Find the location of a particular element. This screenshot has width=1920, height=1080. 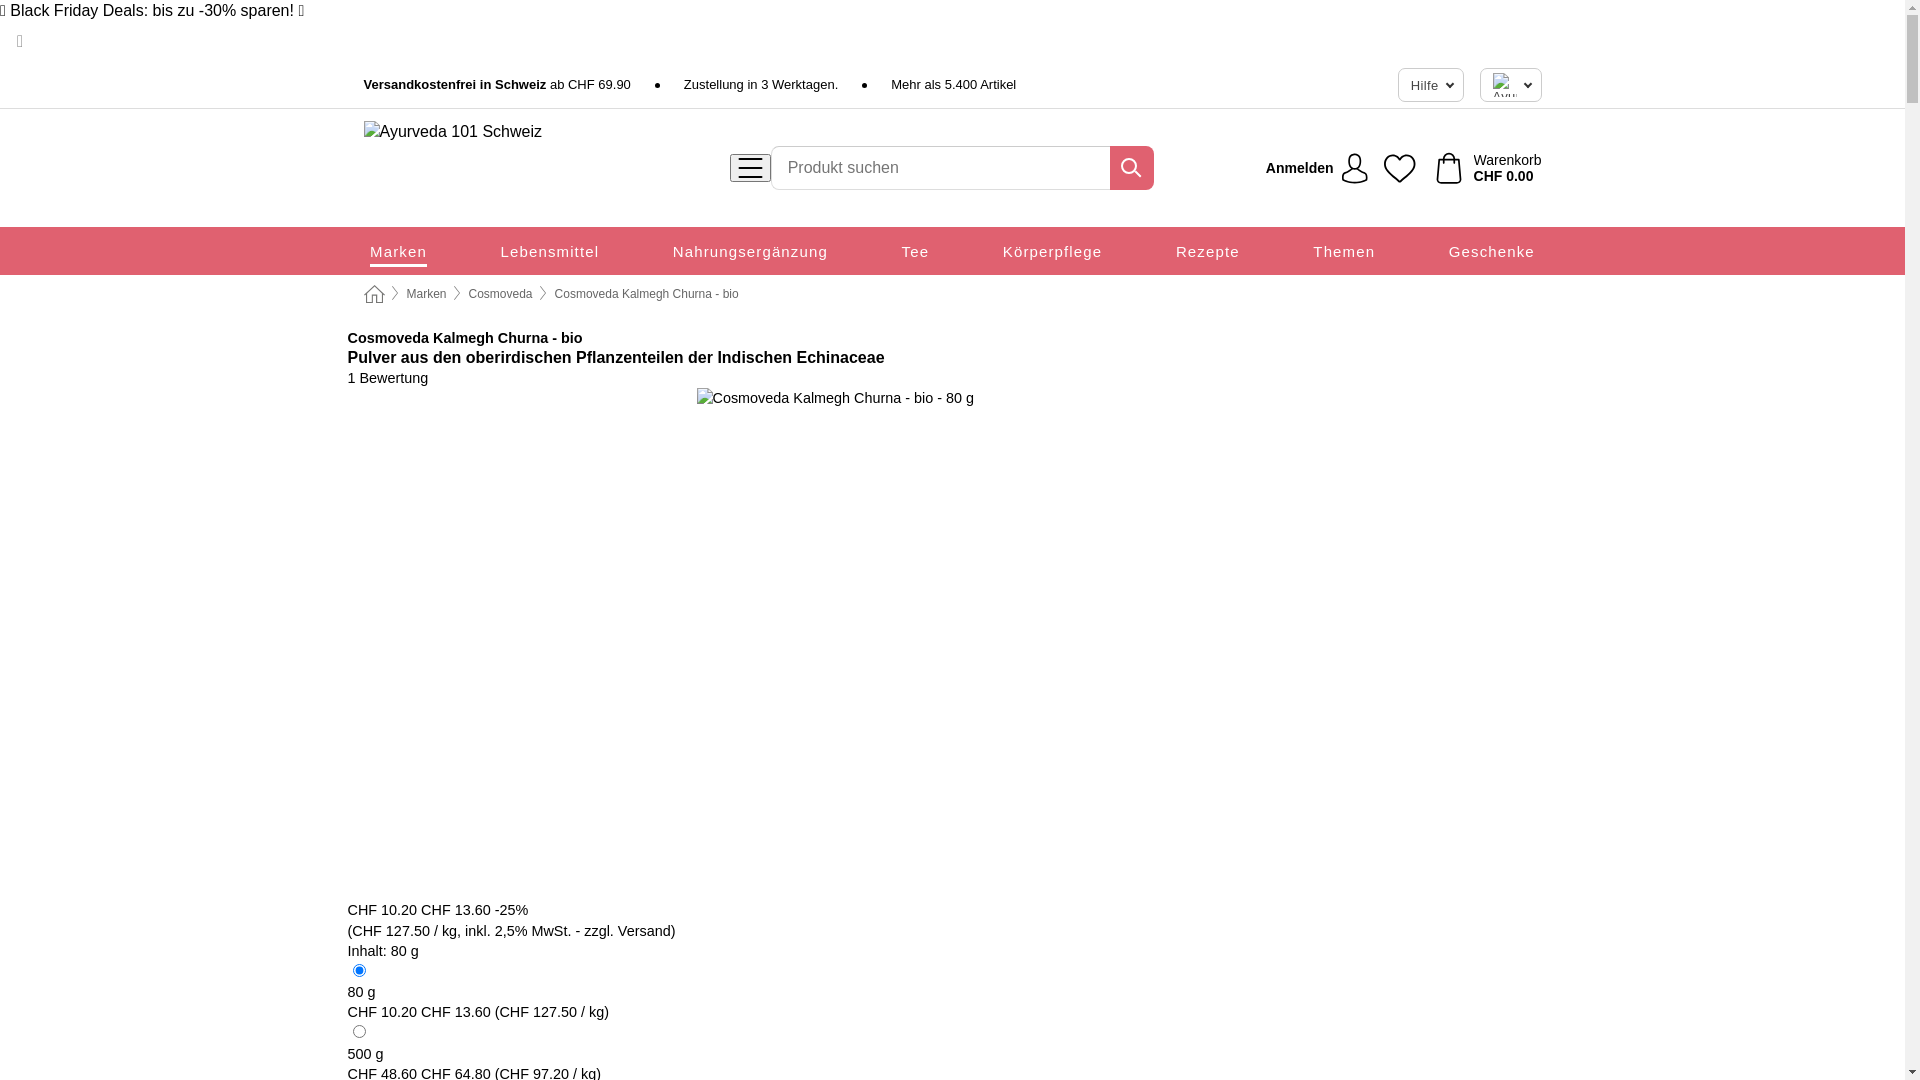

zzgl. Versand is located at coordinates (627, 931).